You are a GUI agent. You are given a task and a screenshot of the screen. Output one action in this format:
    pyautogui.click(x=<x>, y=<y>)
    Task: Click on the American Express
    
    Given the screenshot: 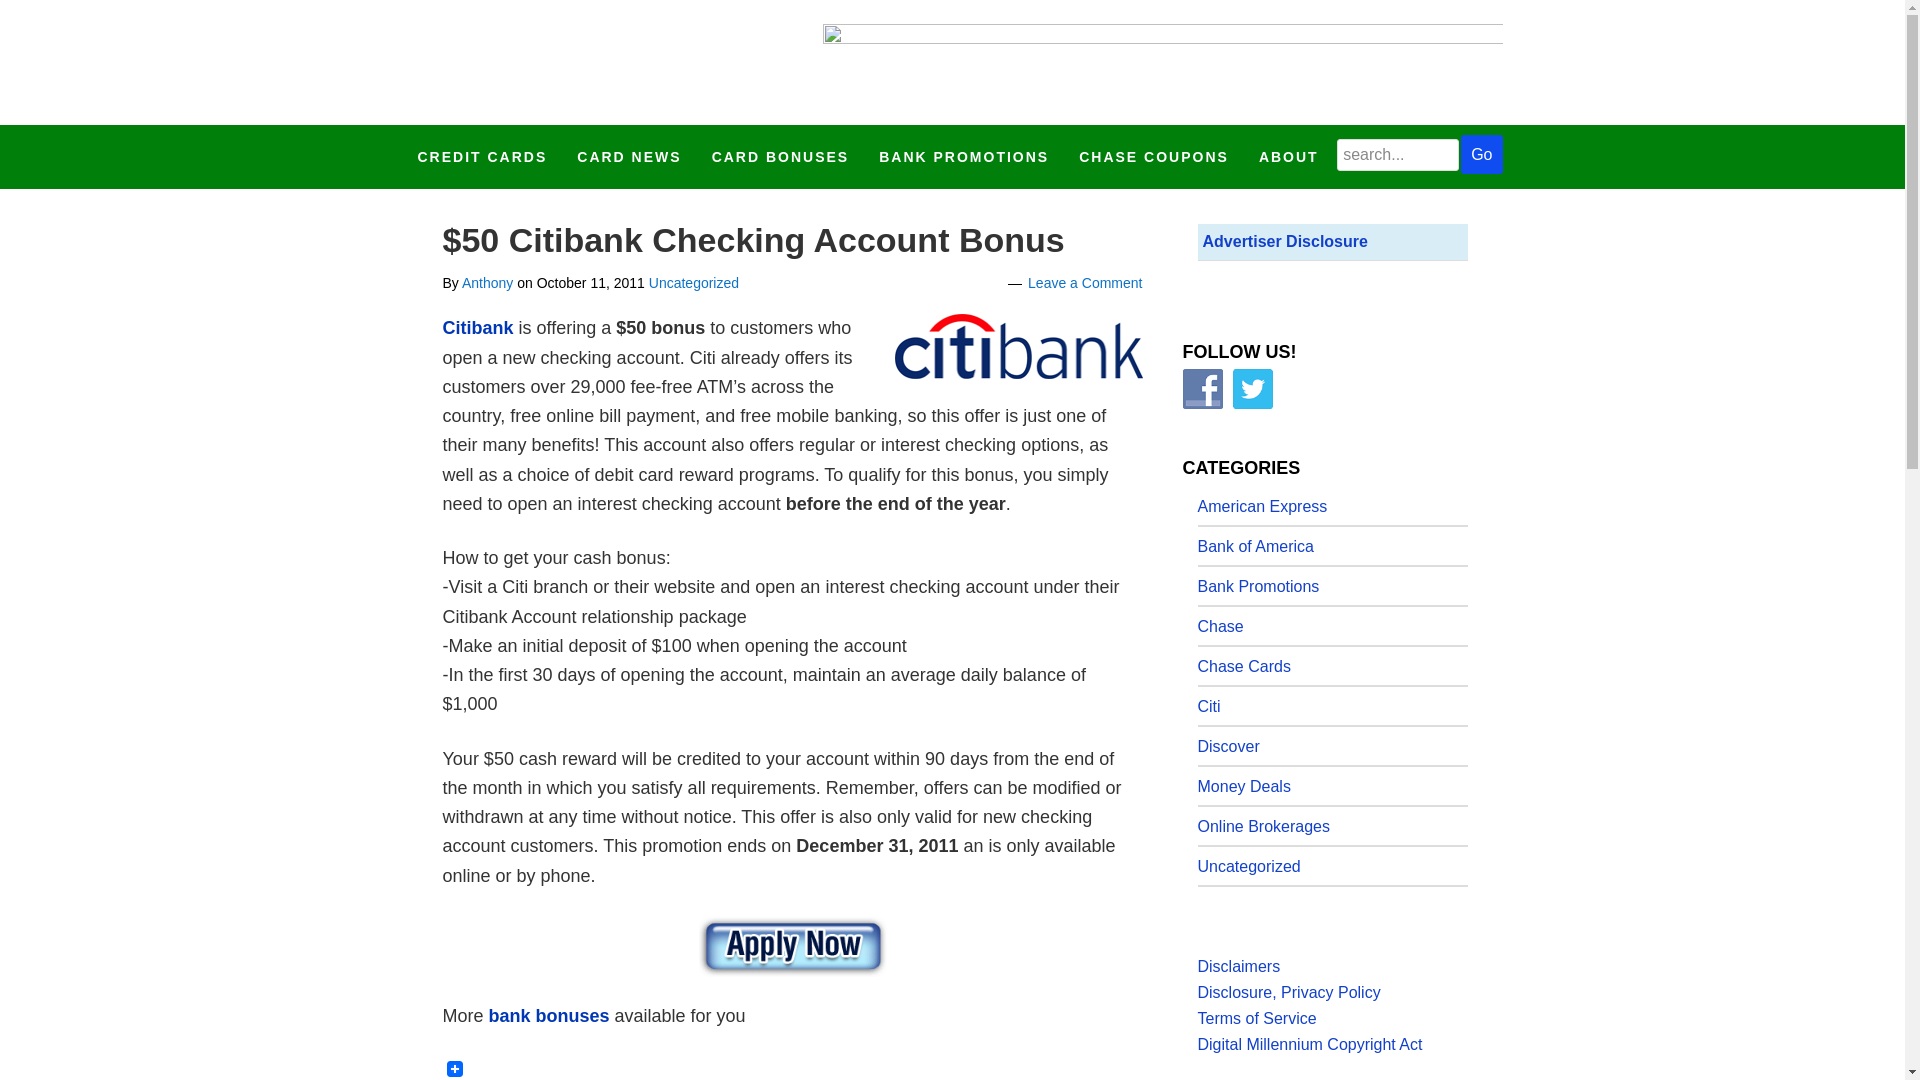 What is the action you would take?
    pyautogui.click(x=1263, y=506)
    